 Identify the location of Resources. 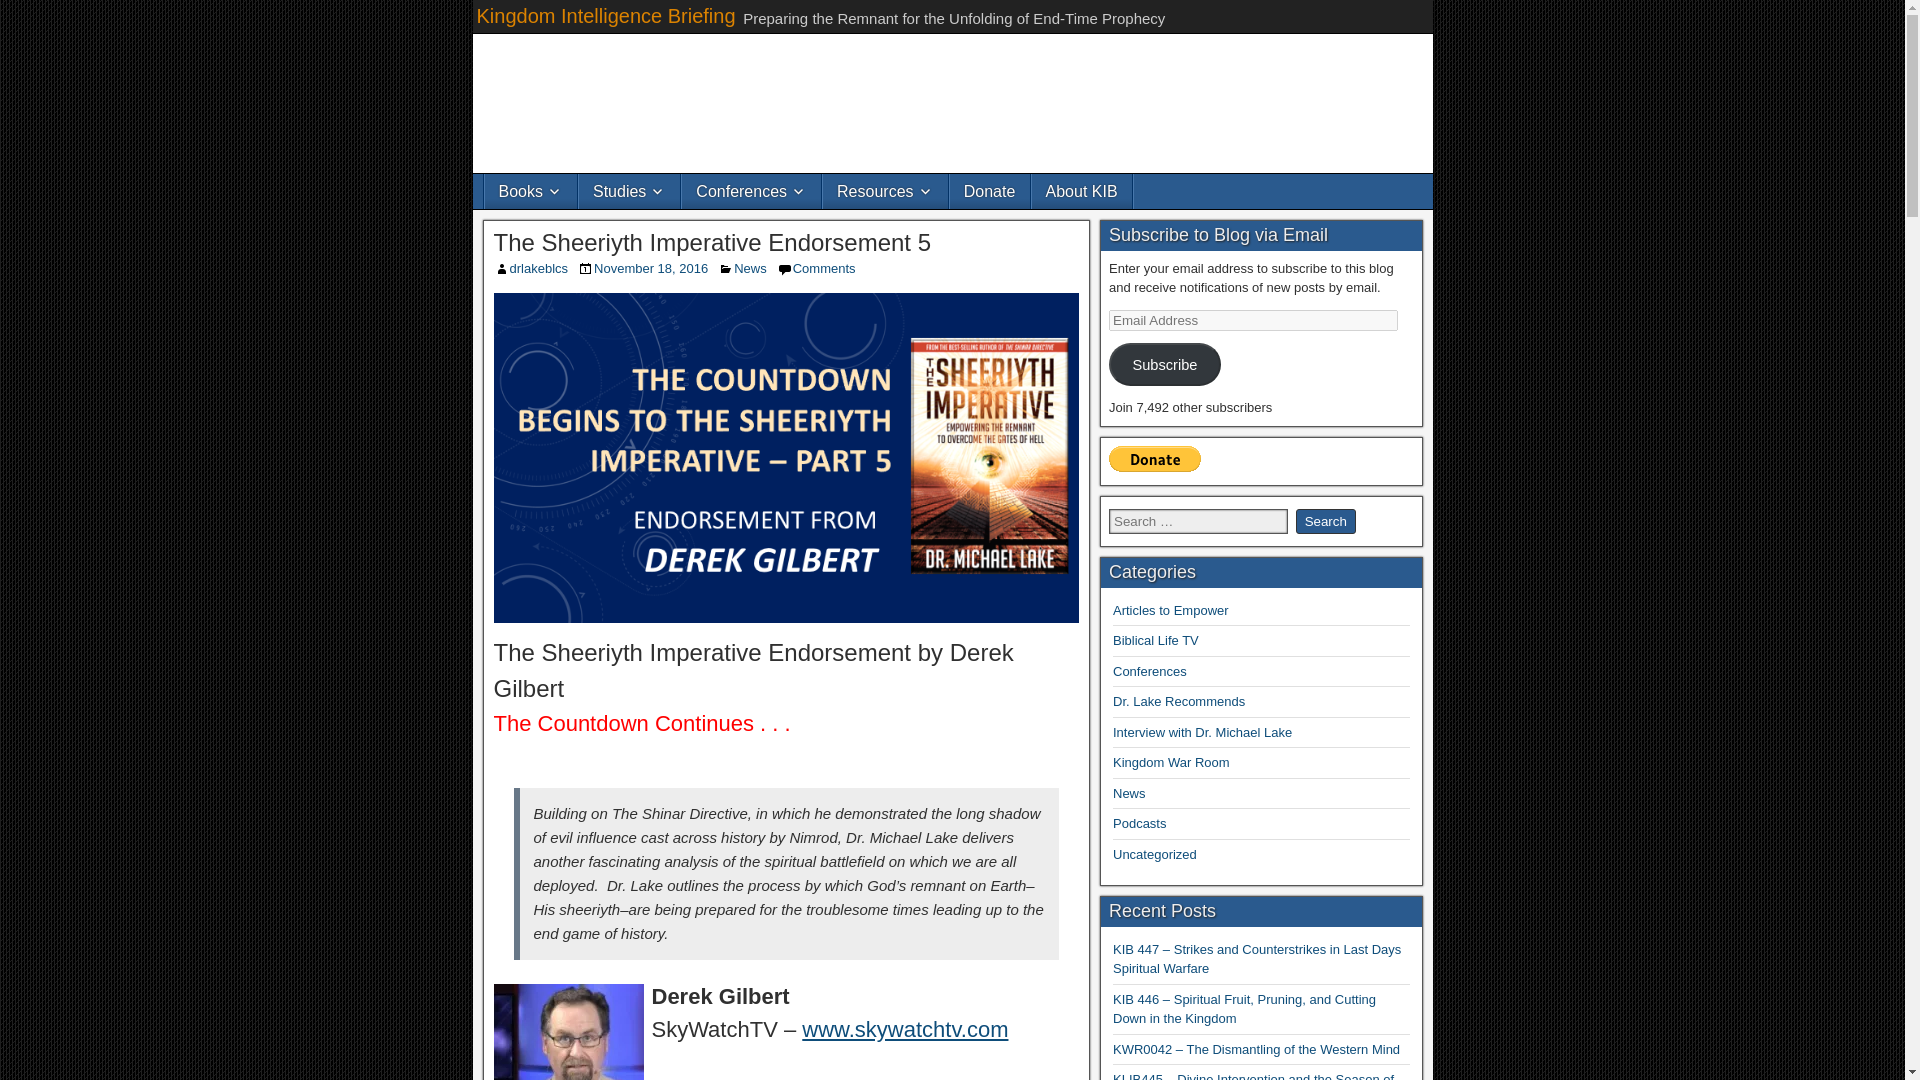
(884, 191).